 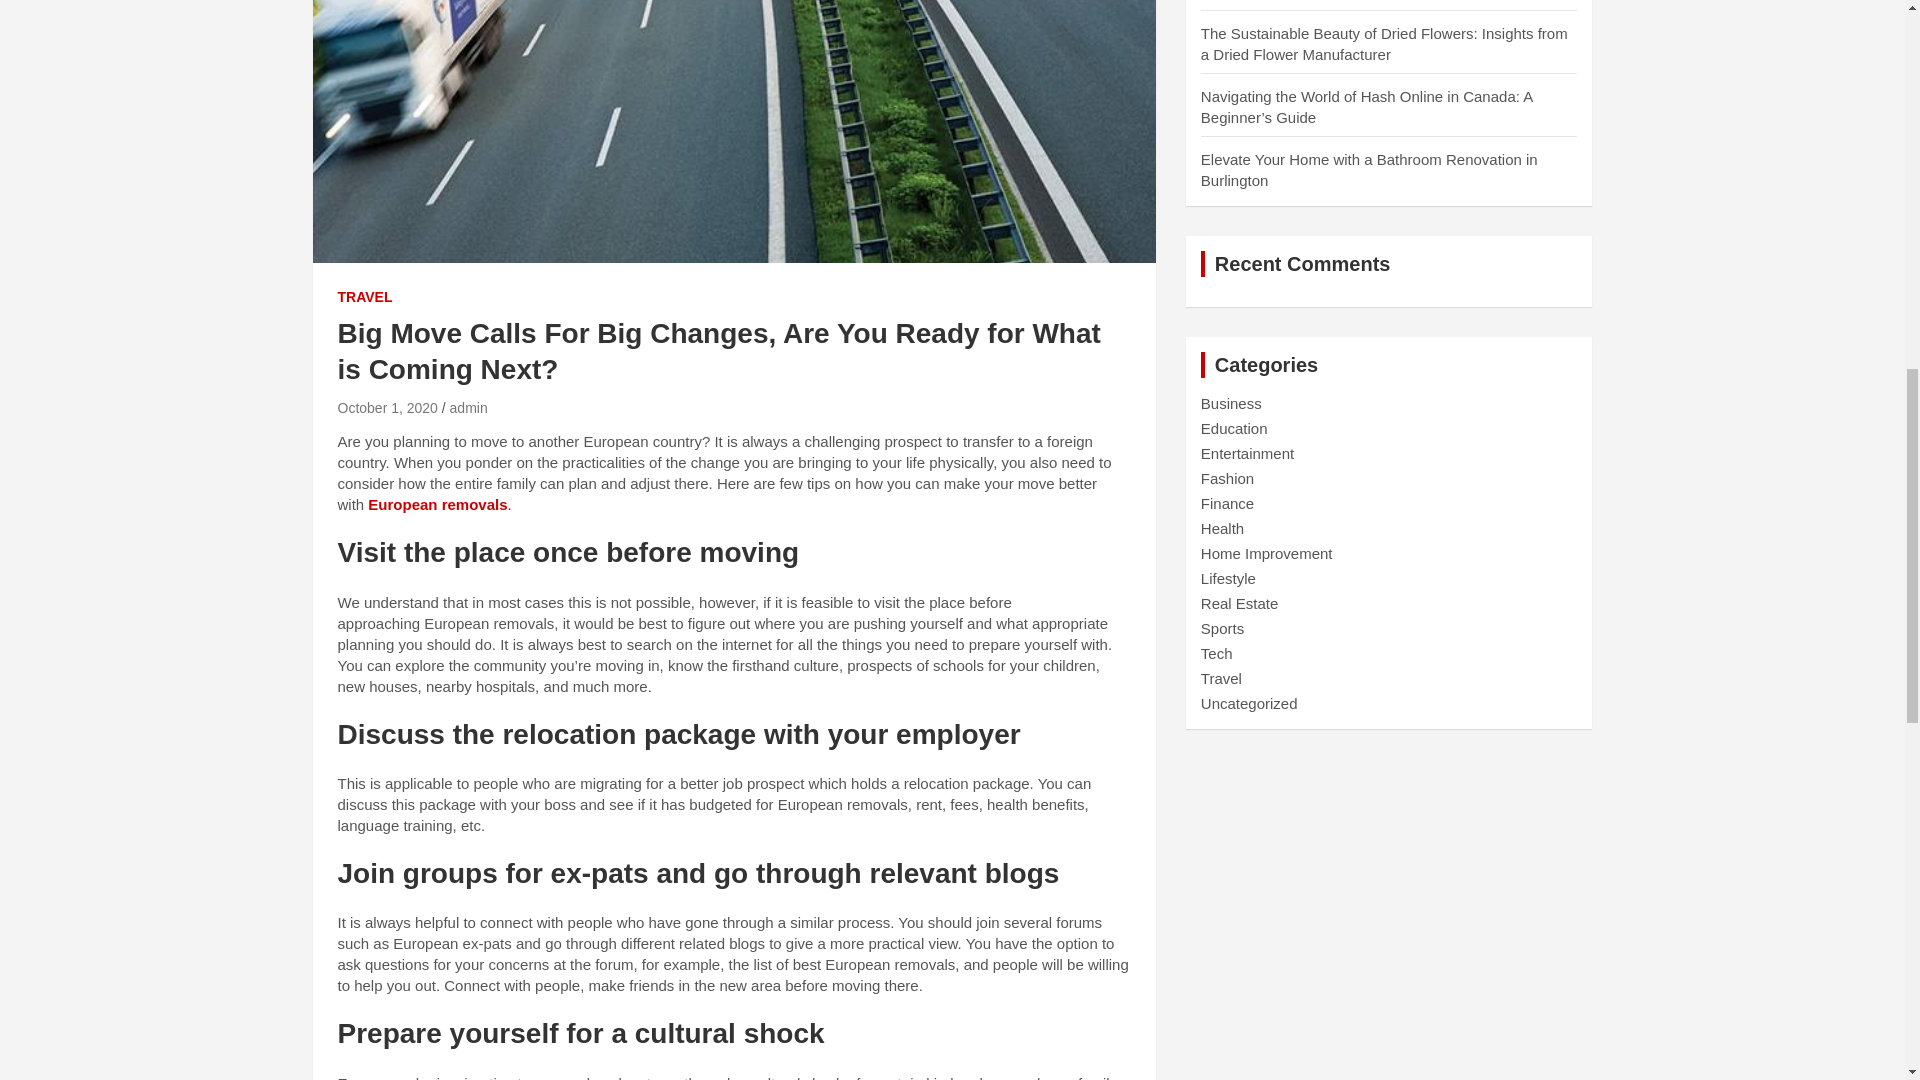 I want to click on Finance, so click(x=1227, y=502).